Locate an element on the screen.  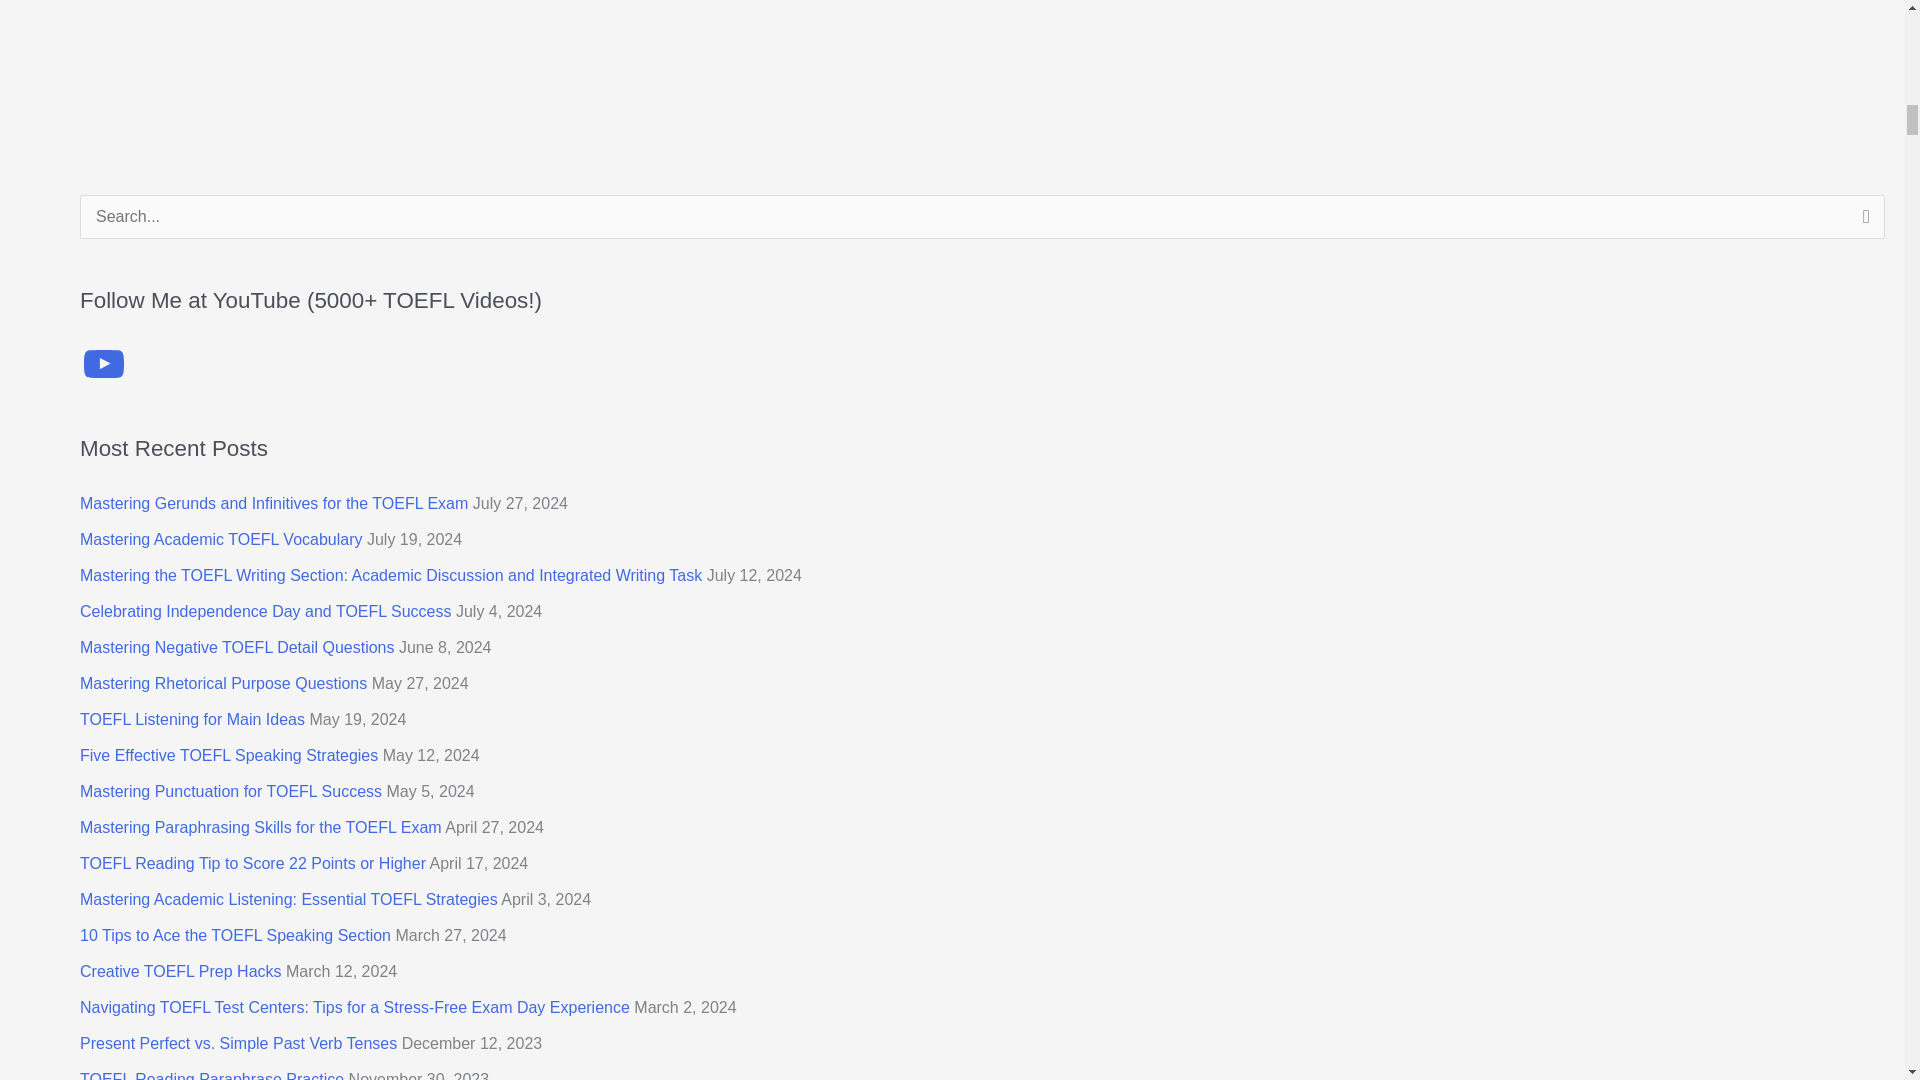
Mastering Academic TOEFL Vocabulary is located at coordinates (221, 539).